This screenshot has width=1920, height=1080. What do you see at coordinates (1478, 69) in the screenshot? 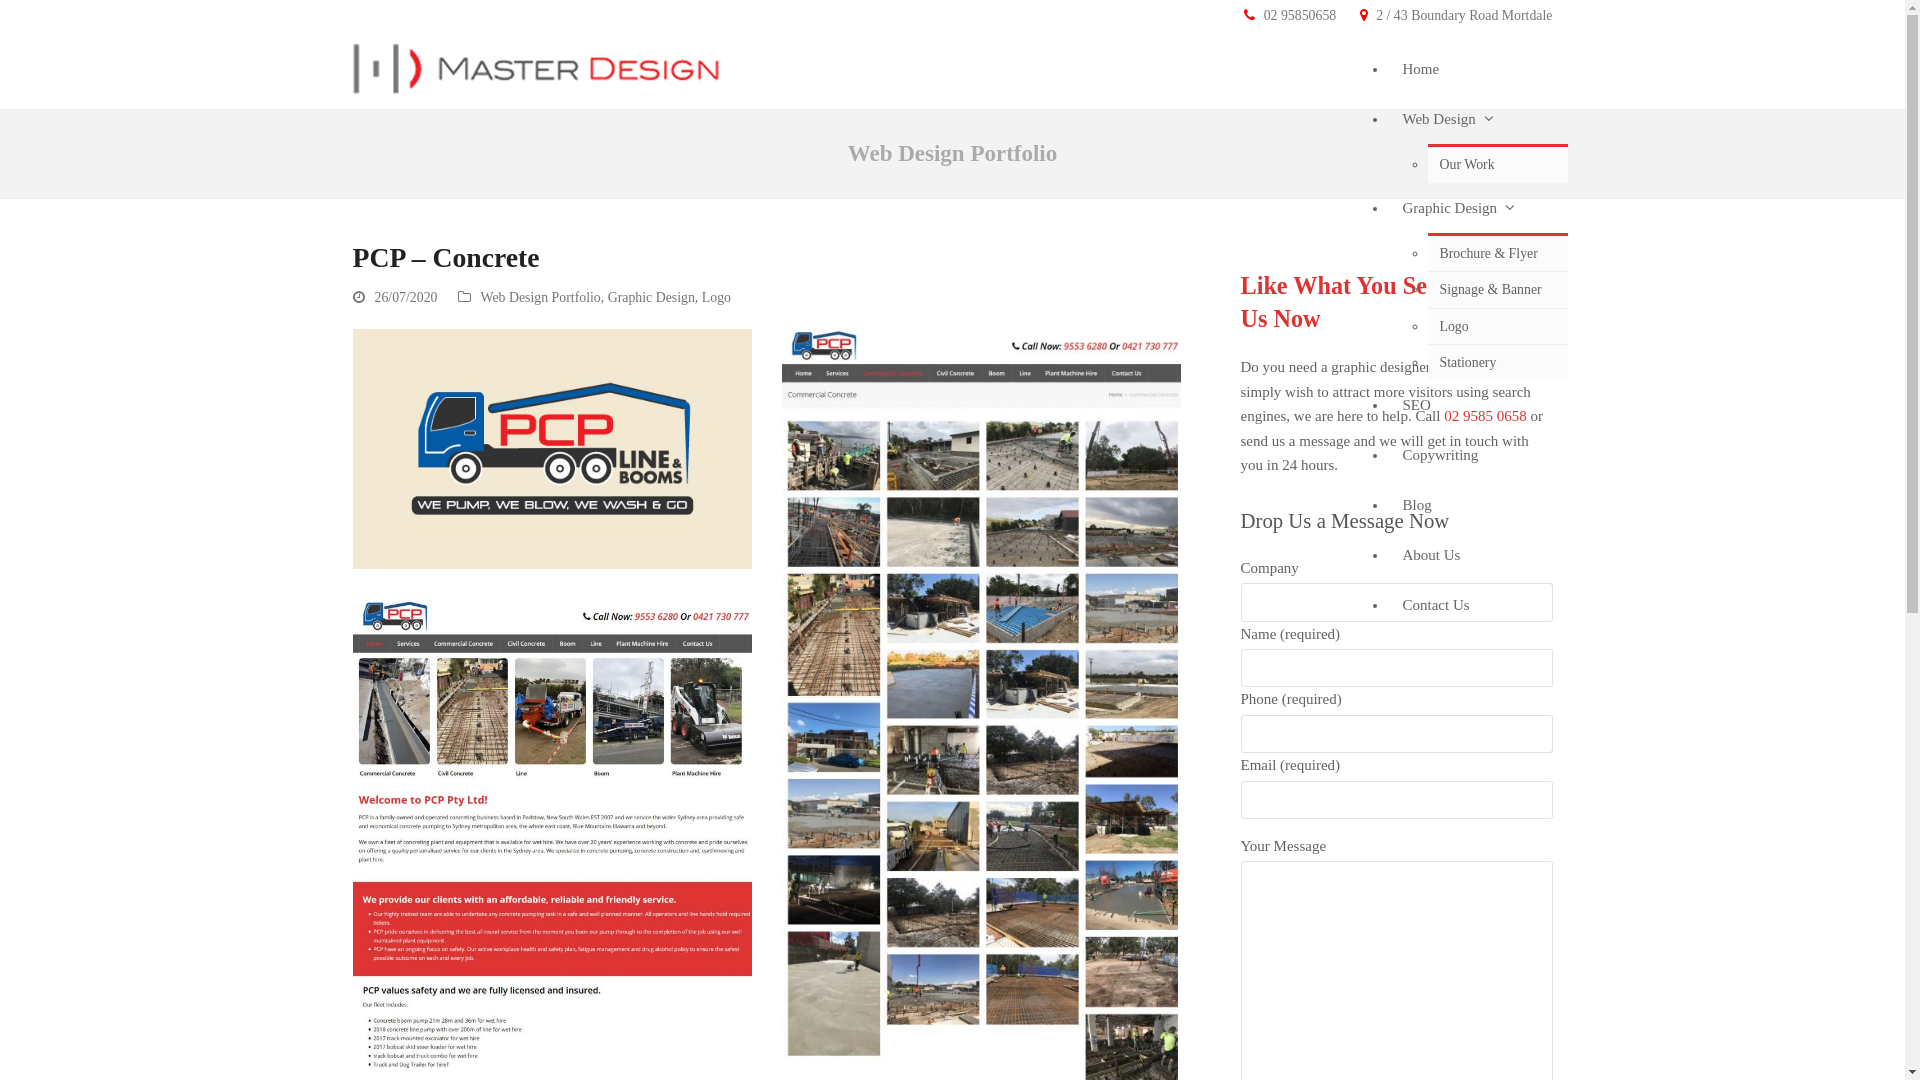
I see `Home` at bounding box center [1478, 69].